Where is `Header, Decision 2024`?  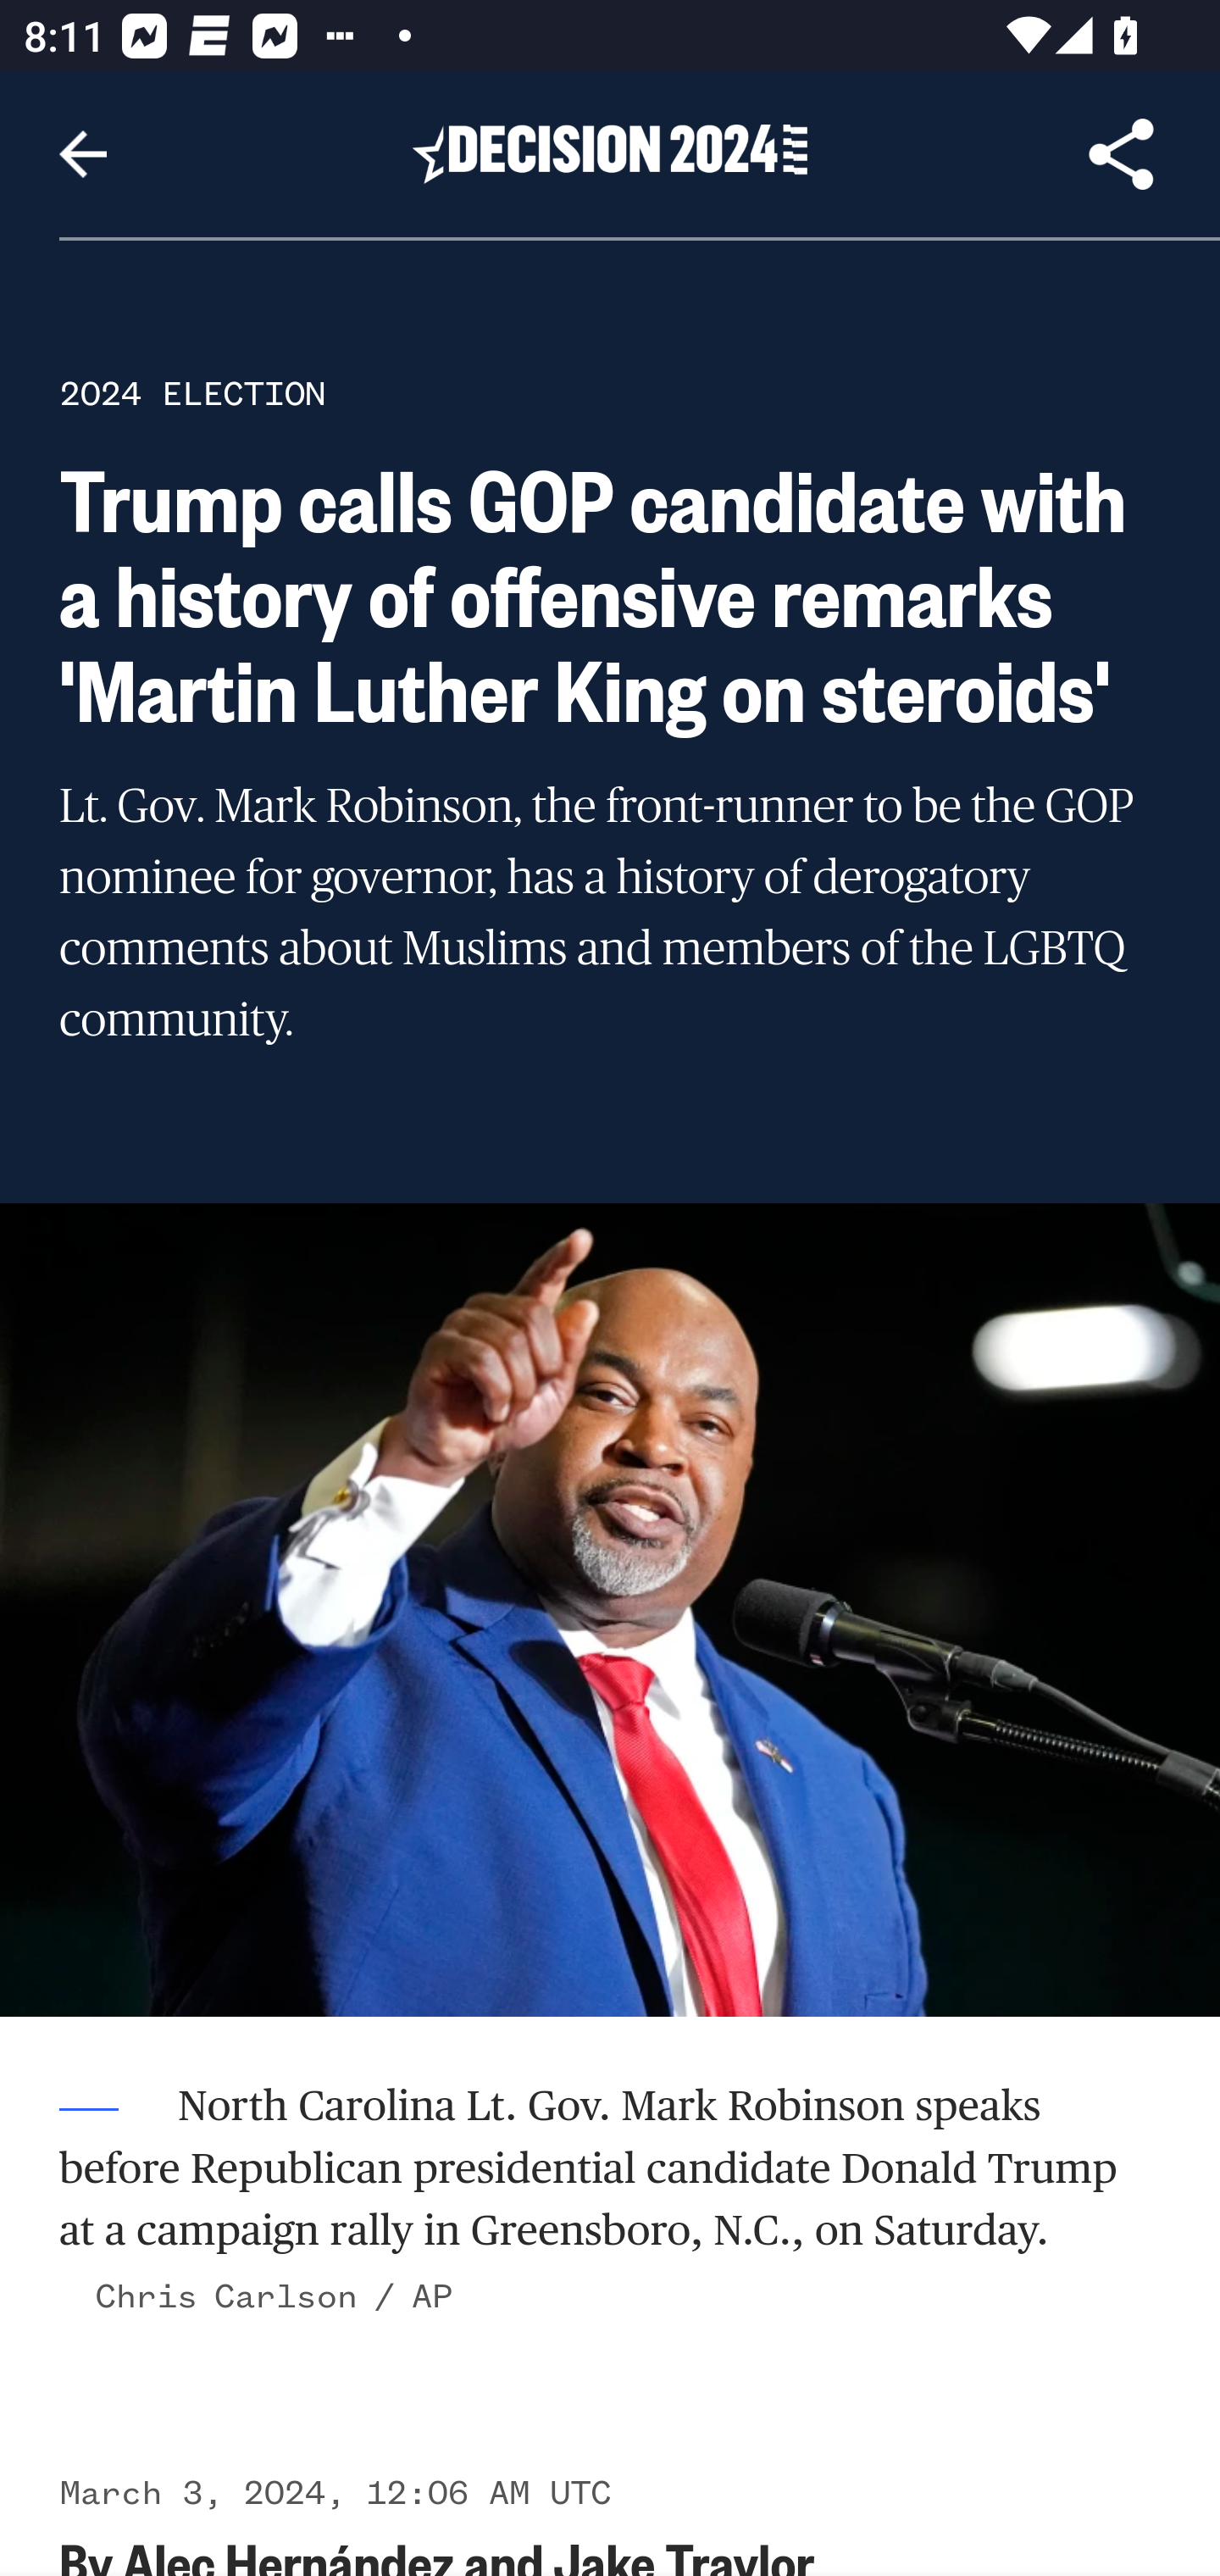 Header, Decision 2024 is located at coordinates (610, 153).